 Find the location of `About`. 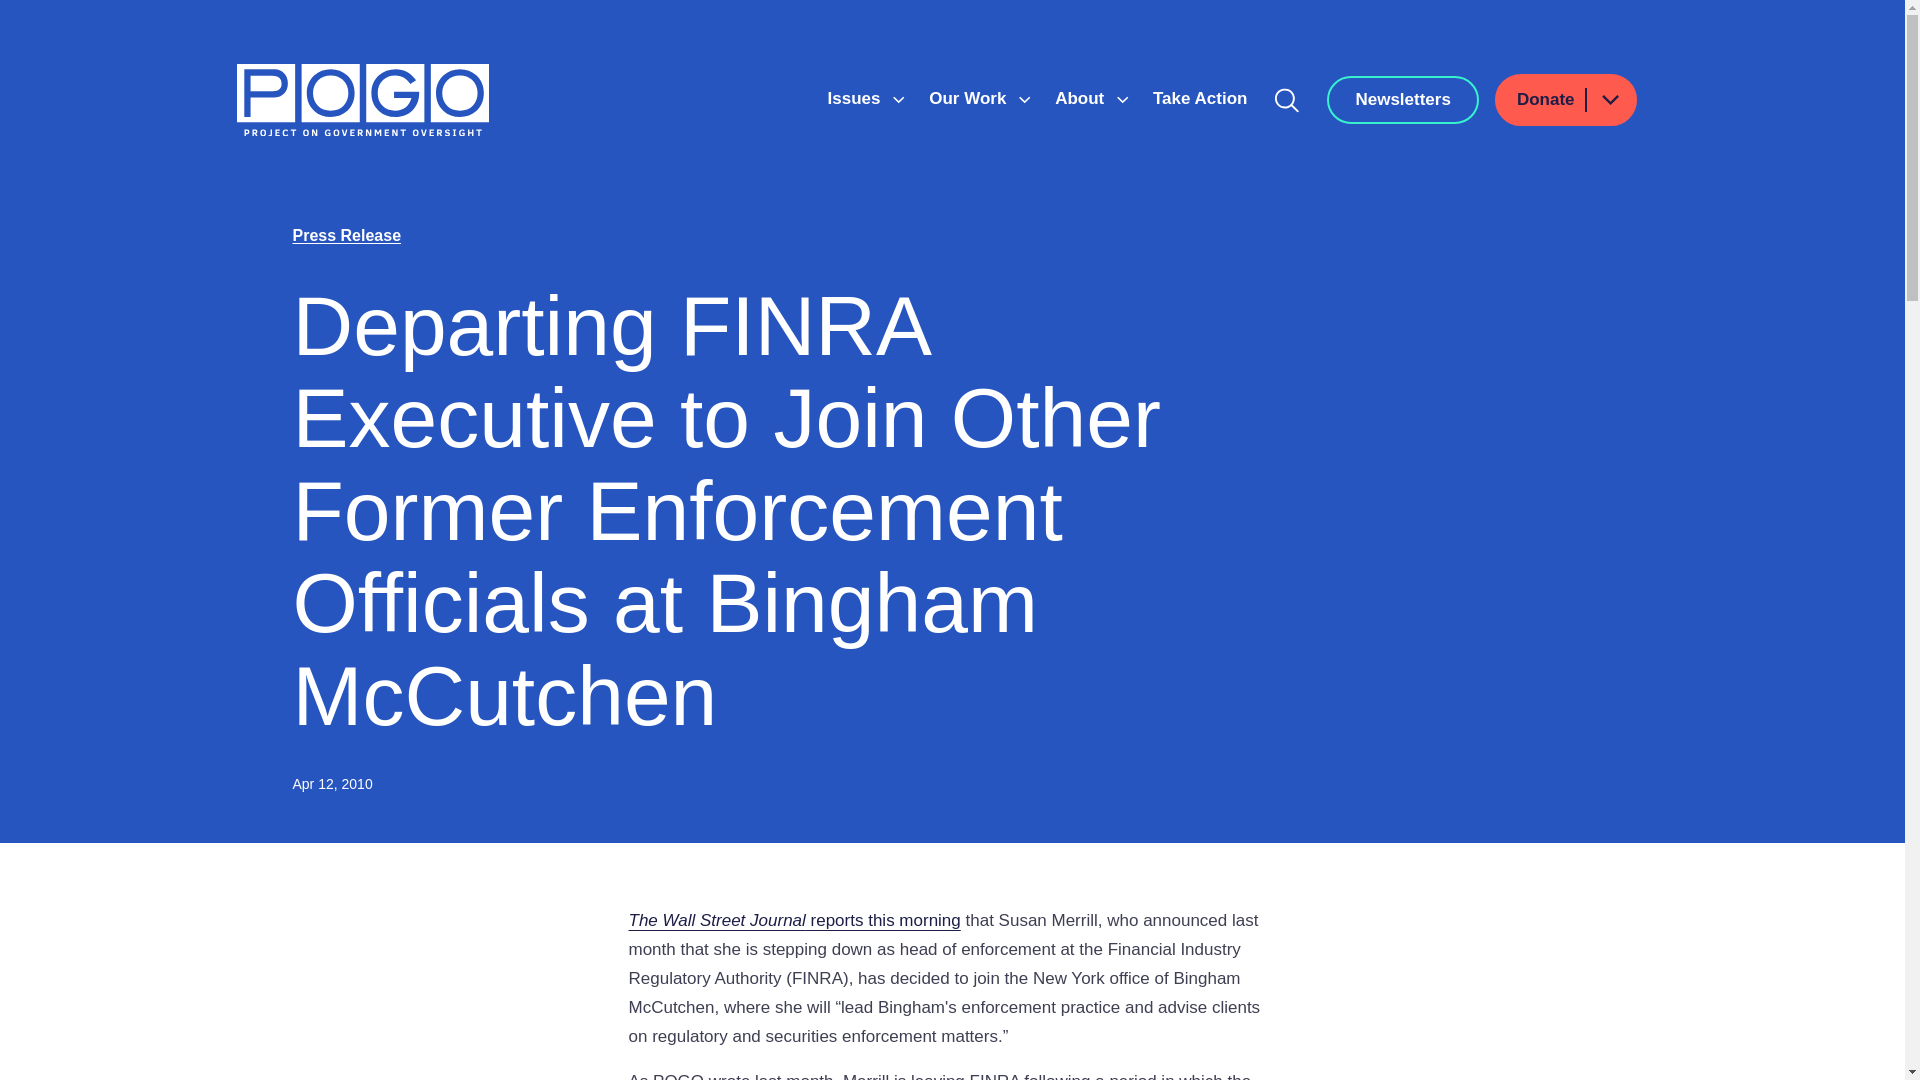

About is located at coordinates (1082, 98).